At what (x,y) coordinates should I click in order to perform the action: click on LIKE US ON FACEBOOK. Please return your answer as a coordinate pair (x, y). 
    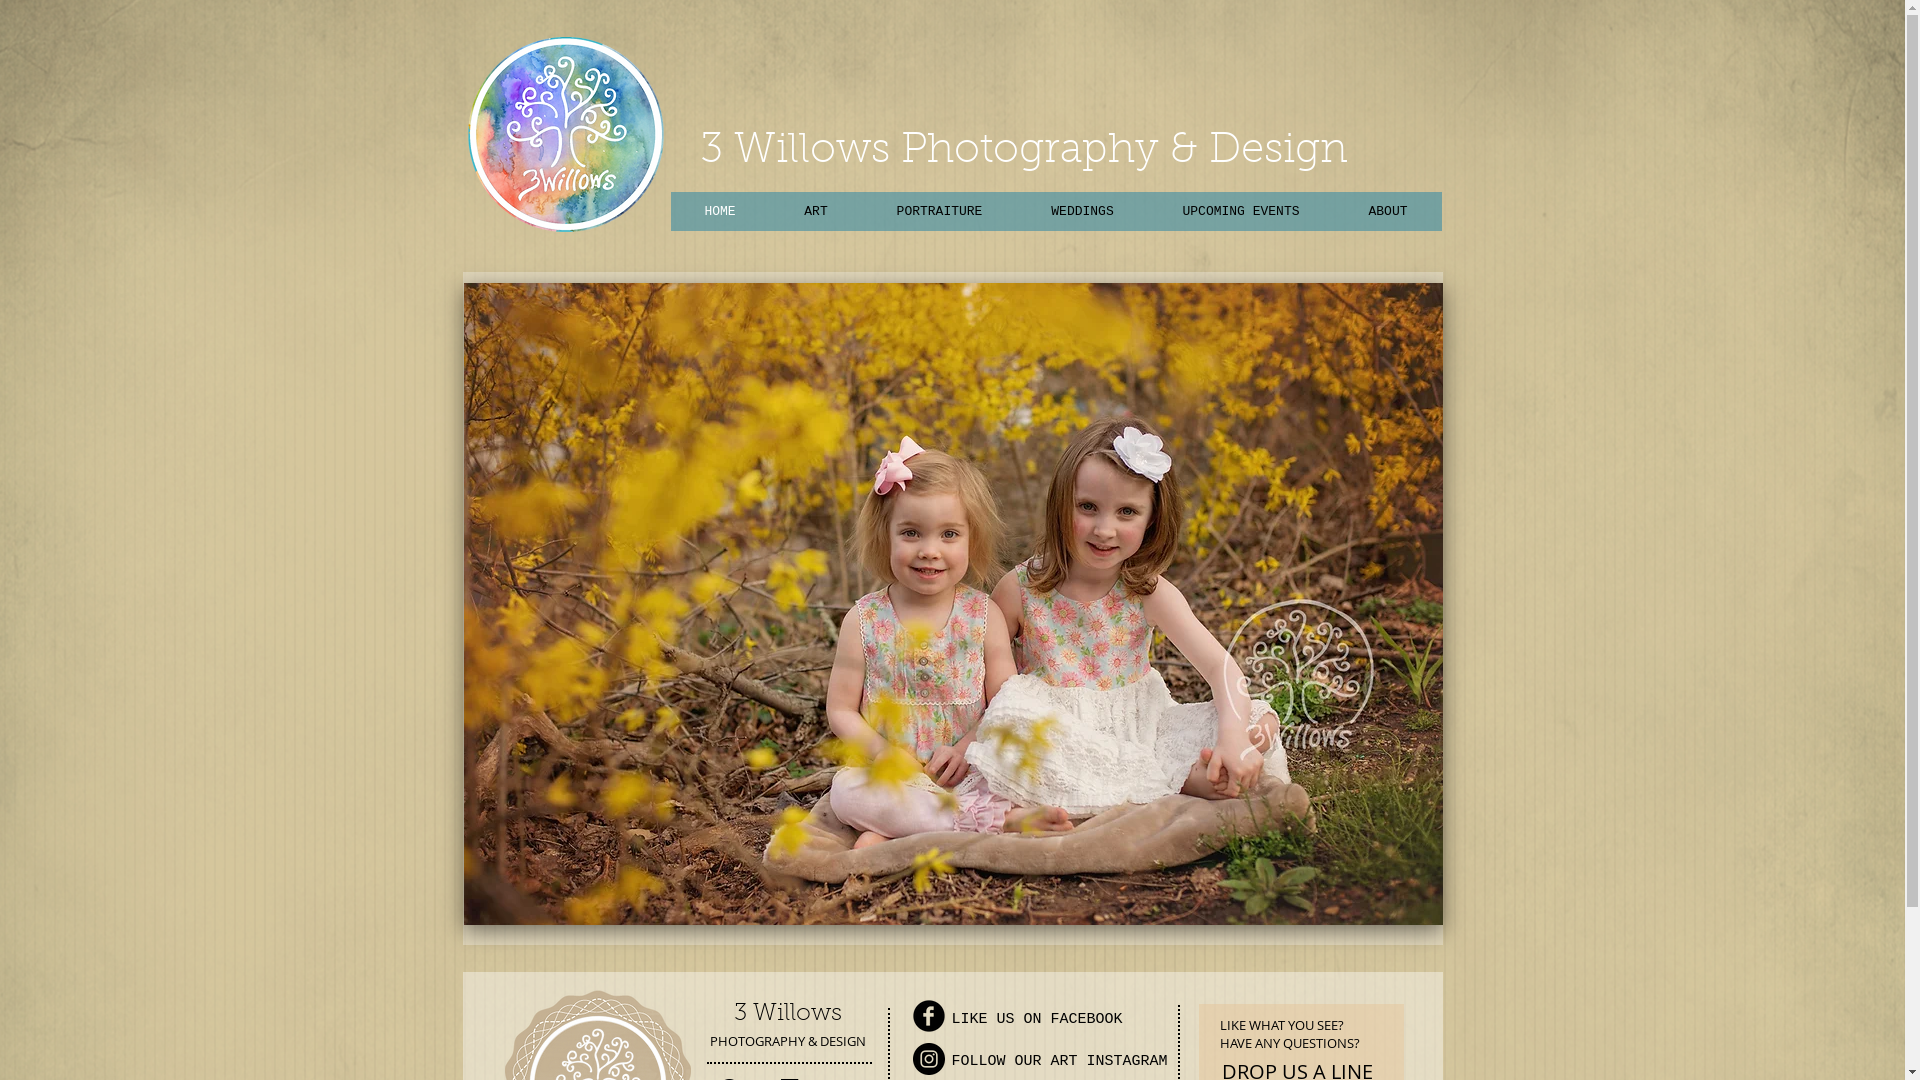
    Looking at the image, I should click on (1038, 1020).